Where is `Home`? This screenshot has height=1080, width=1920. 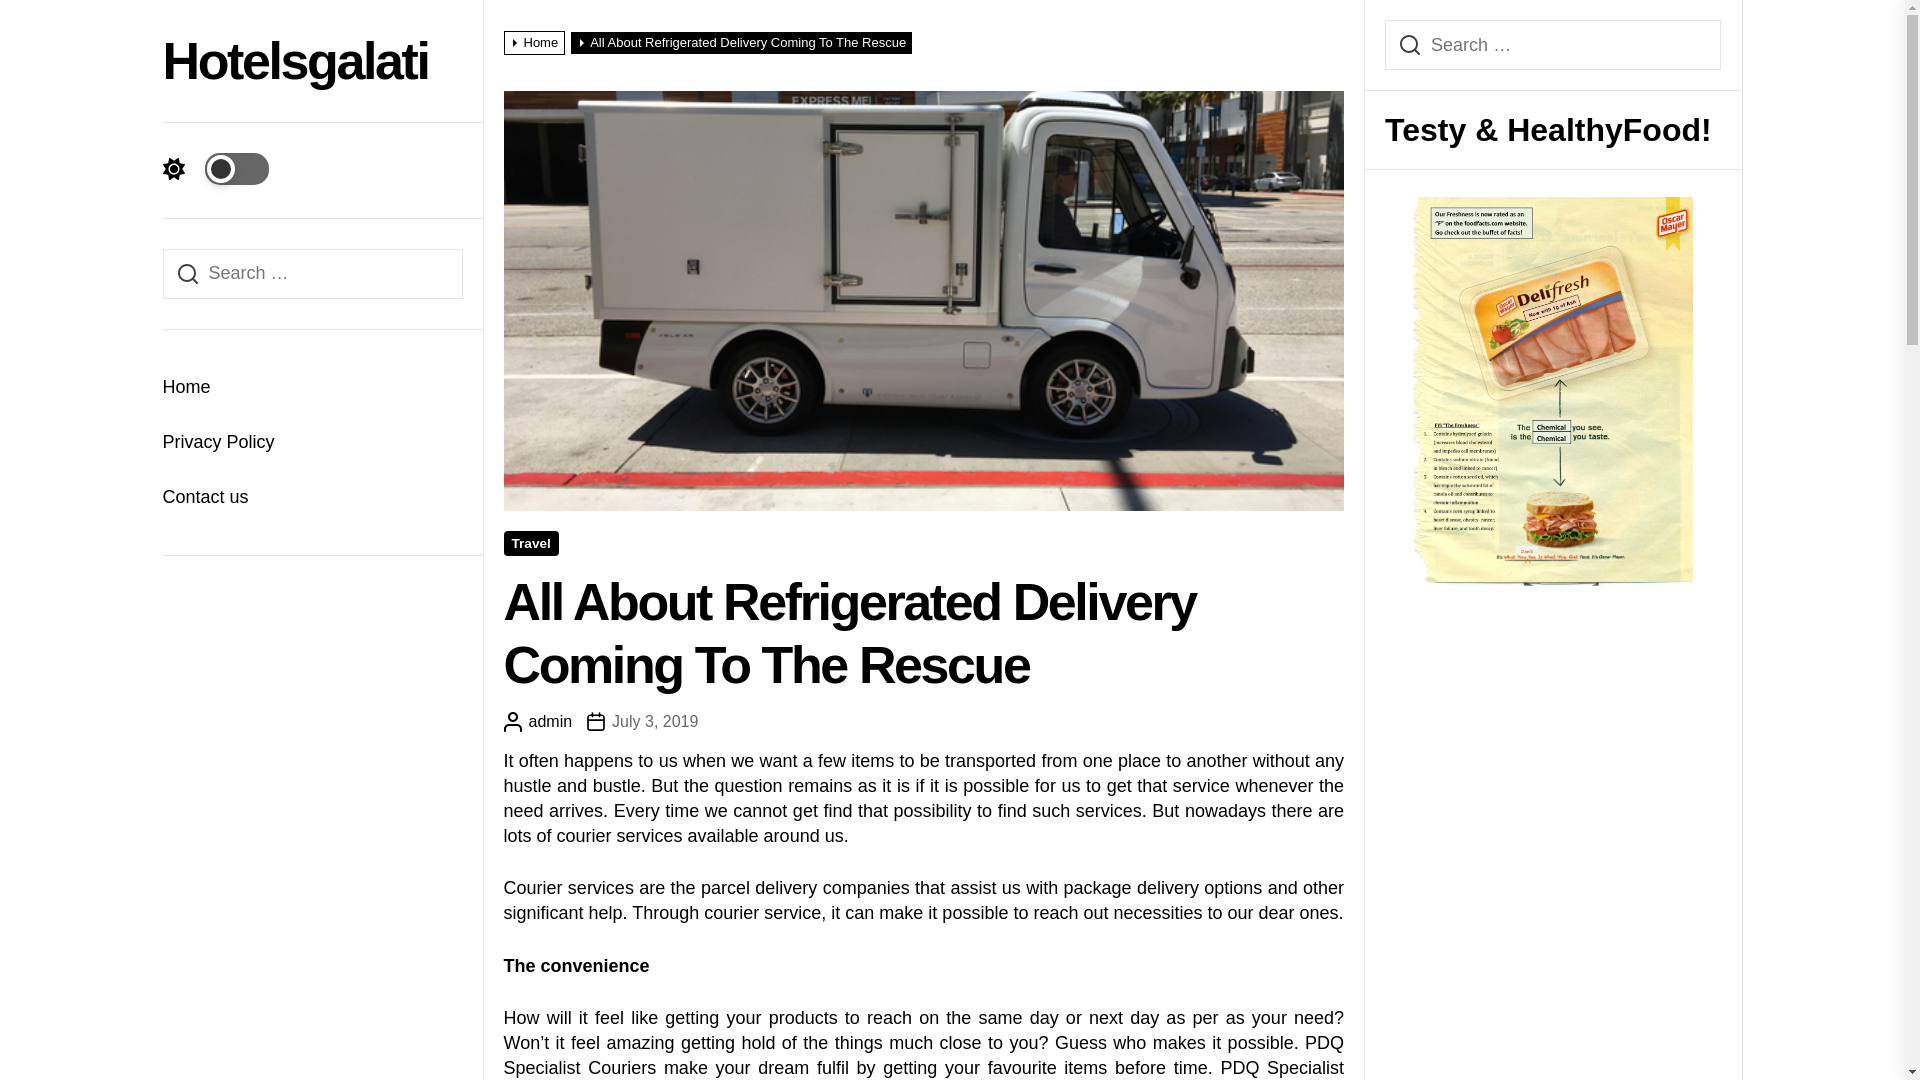
Home is located at coordinates (536, 42).